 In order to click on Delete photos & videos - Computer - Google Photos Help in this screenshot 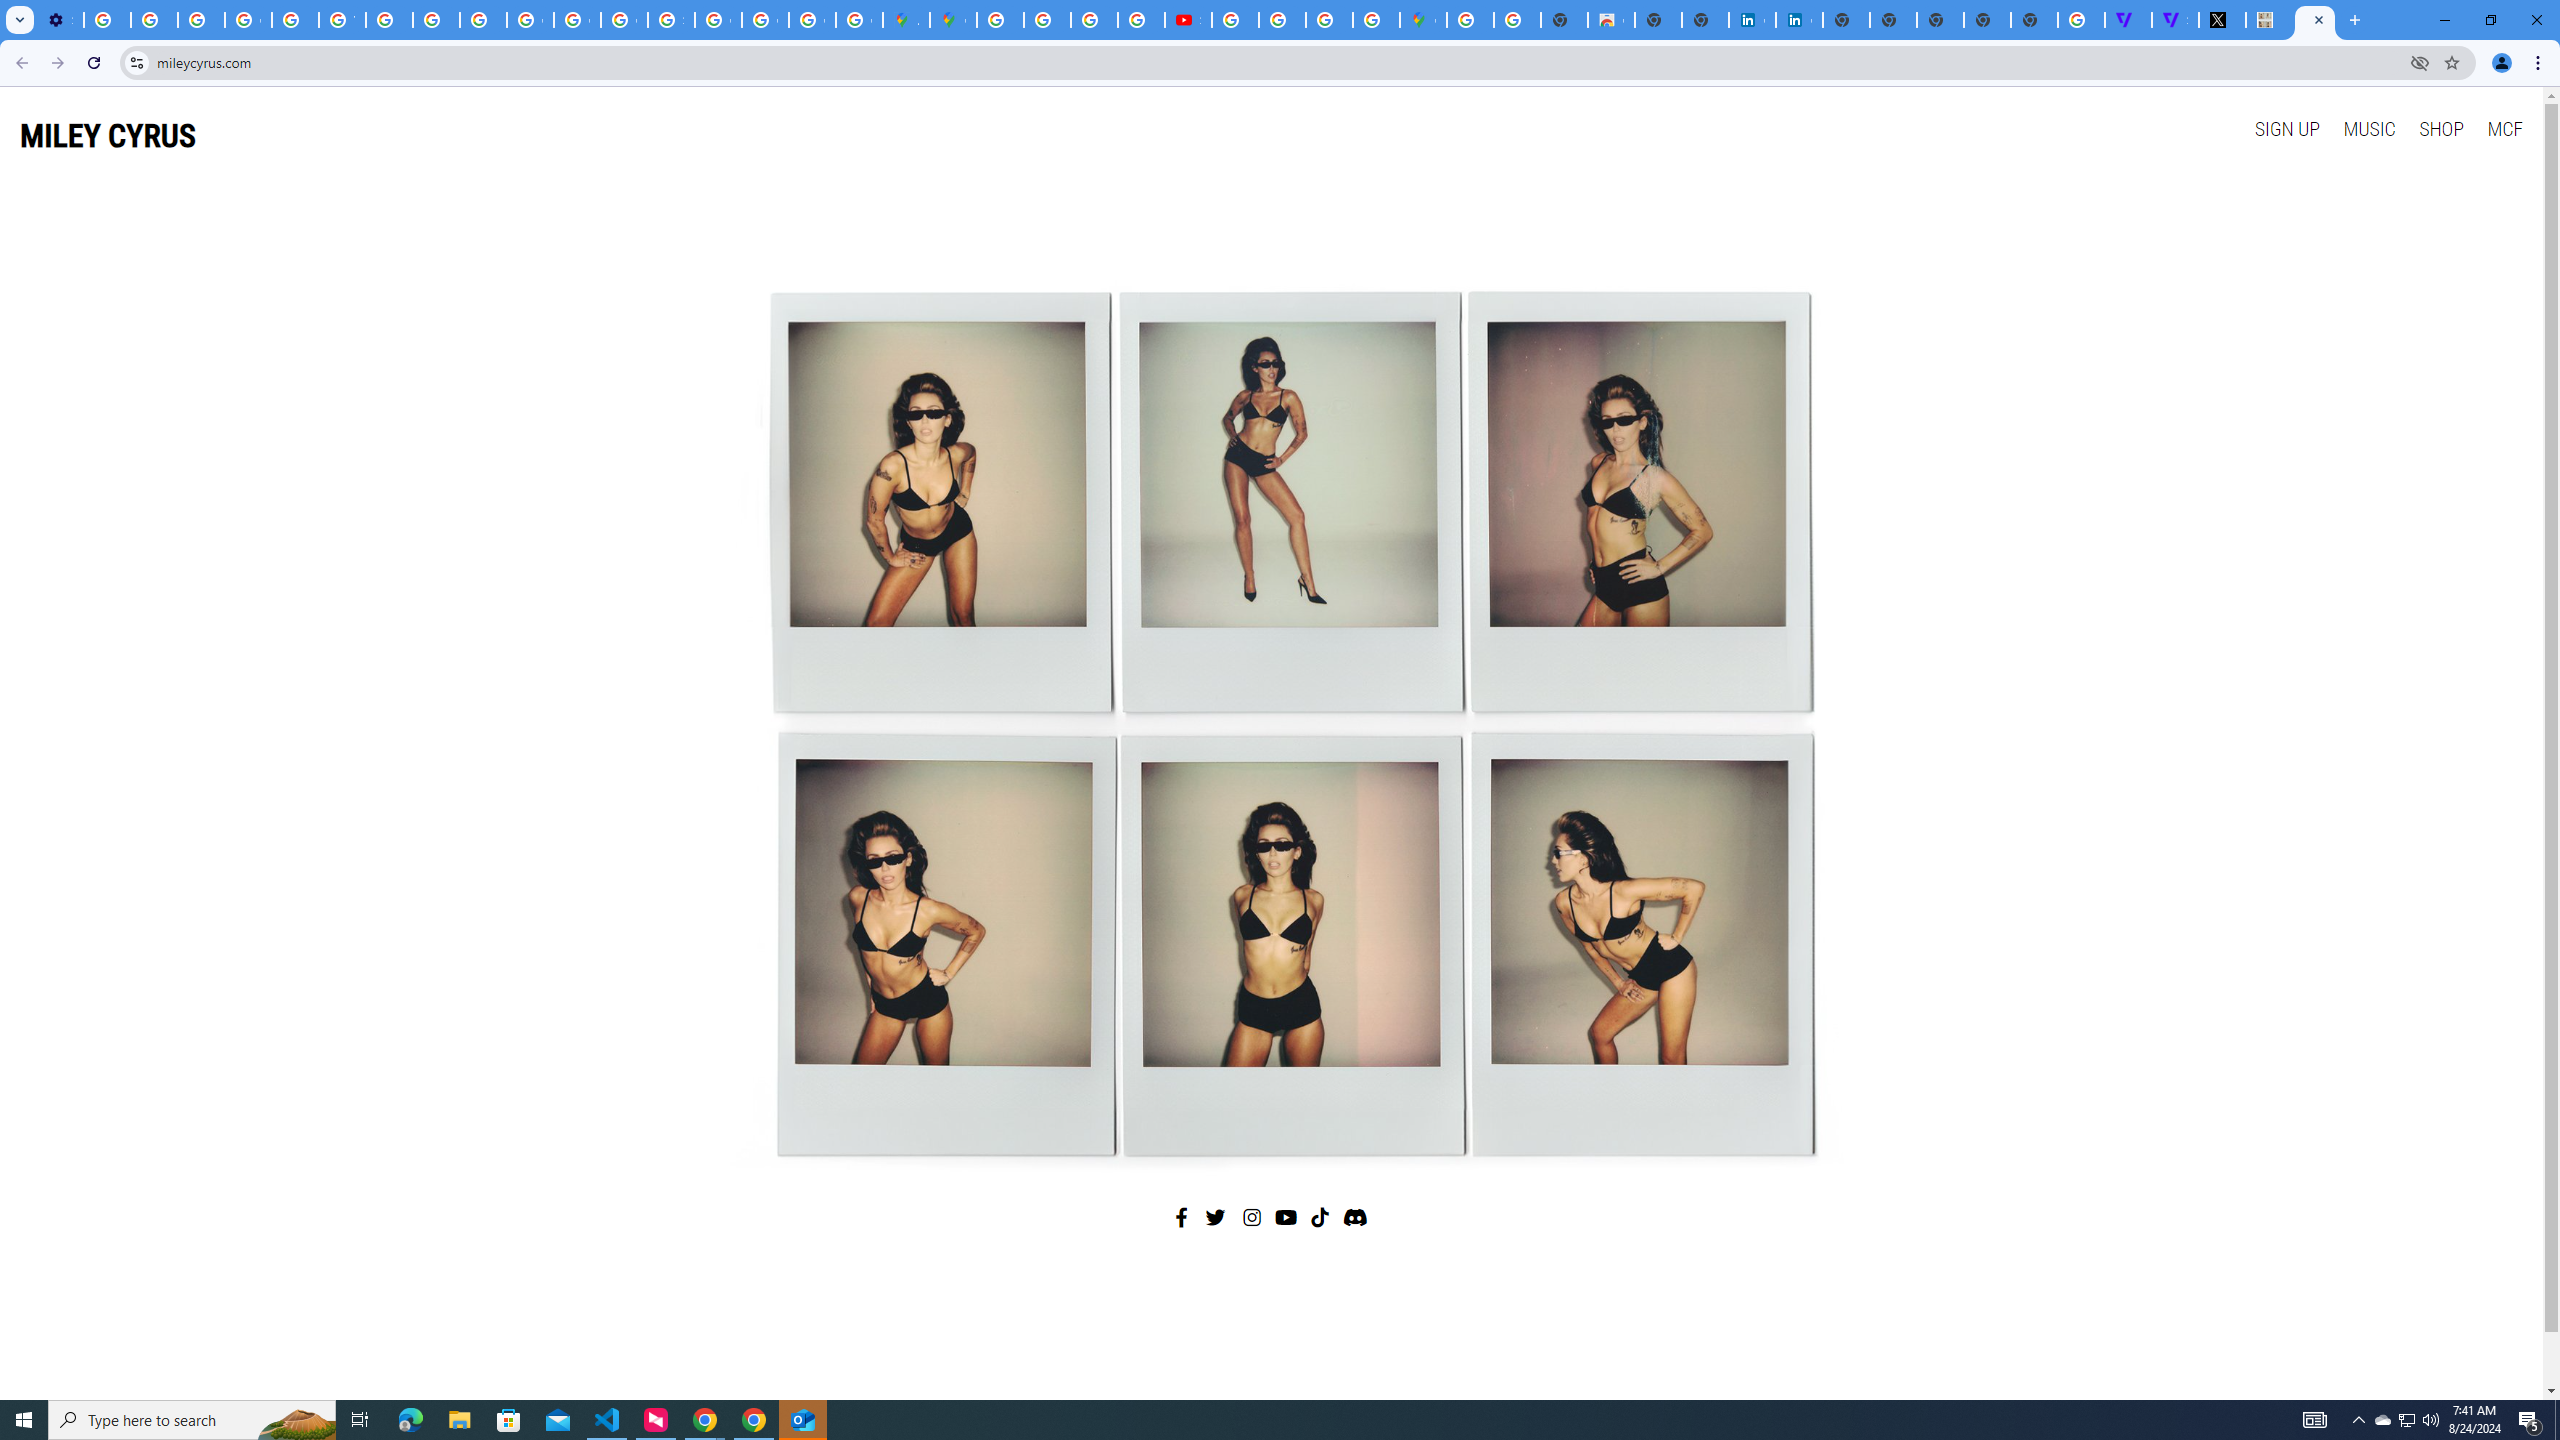, I will do `click(107, 20)`.